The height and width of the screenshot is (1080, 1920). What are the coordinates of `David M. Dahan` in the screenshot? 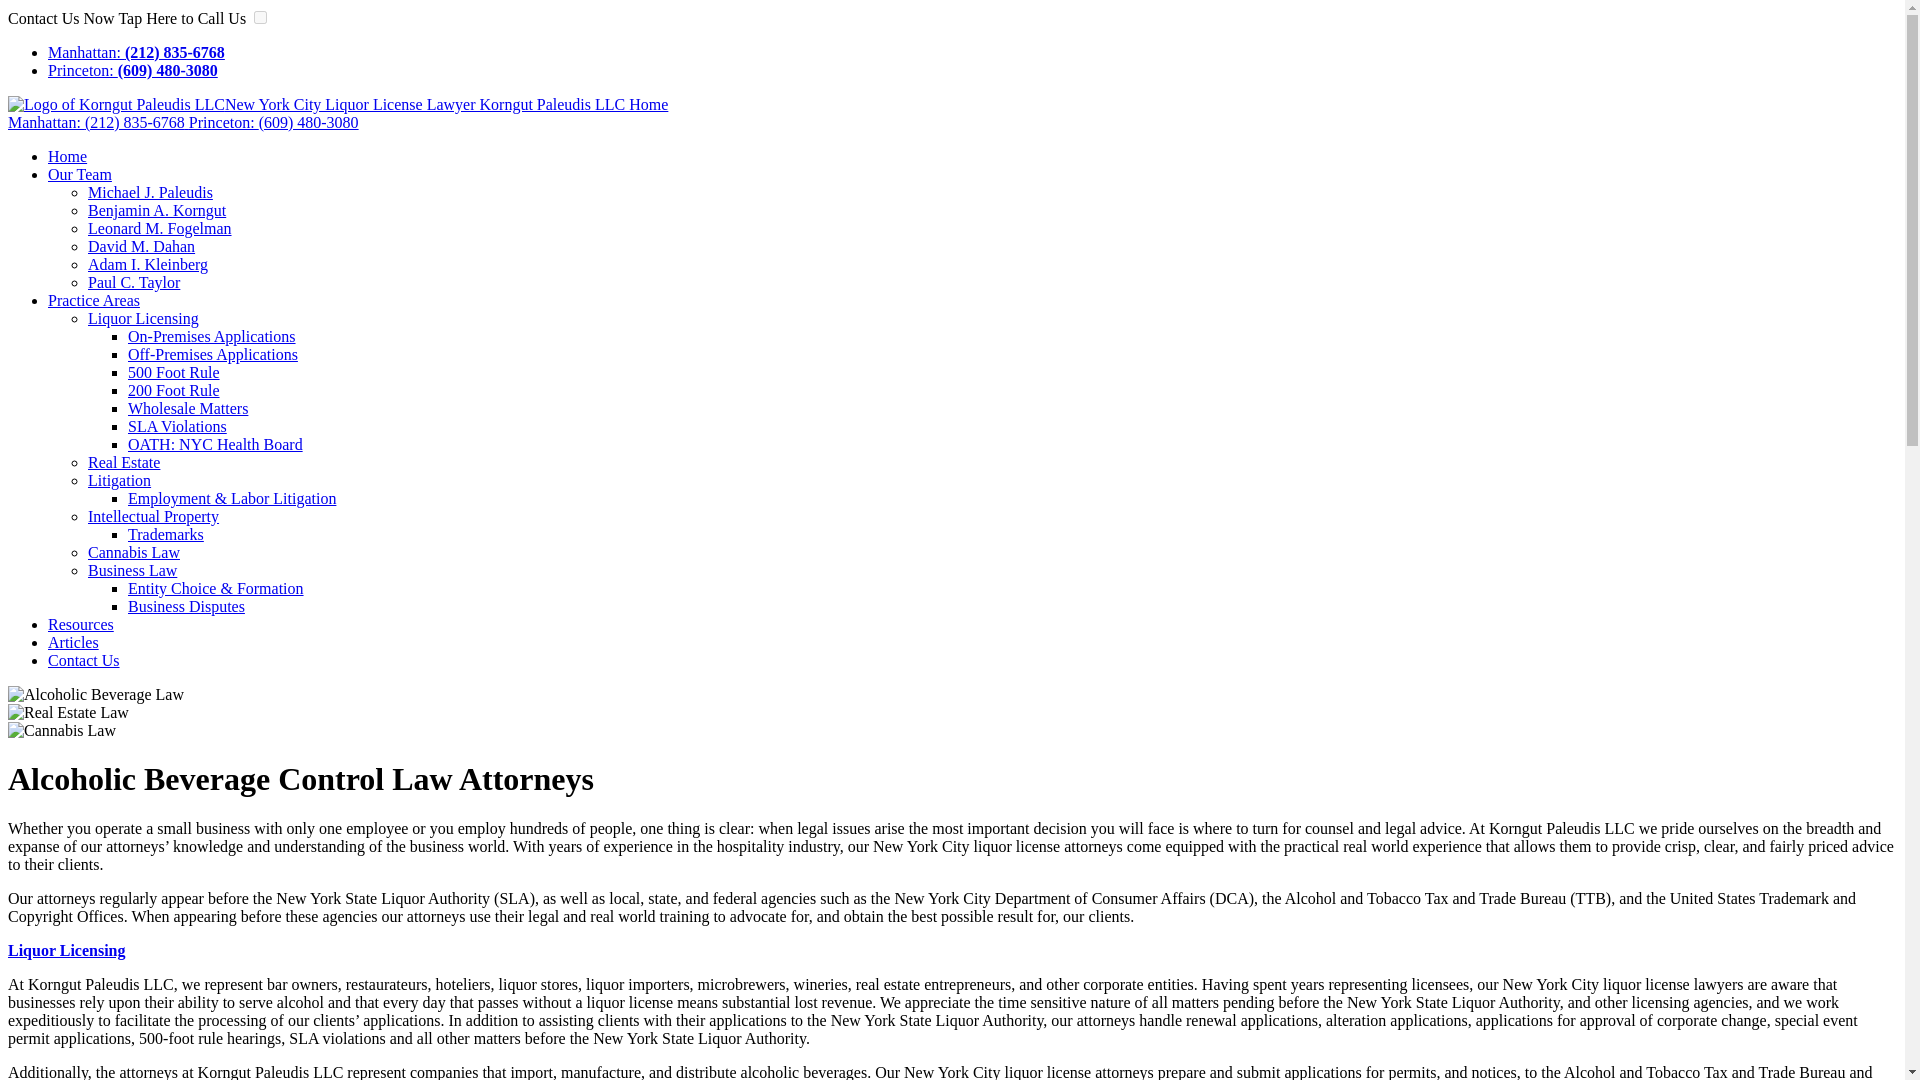 It's located at (142, 246).